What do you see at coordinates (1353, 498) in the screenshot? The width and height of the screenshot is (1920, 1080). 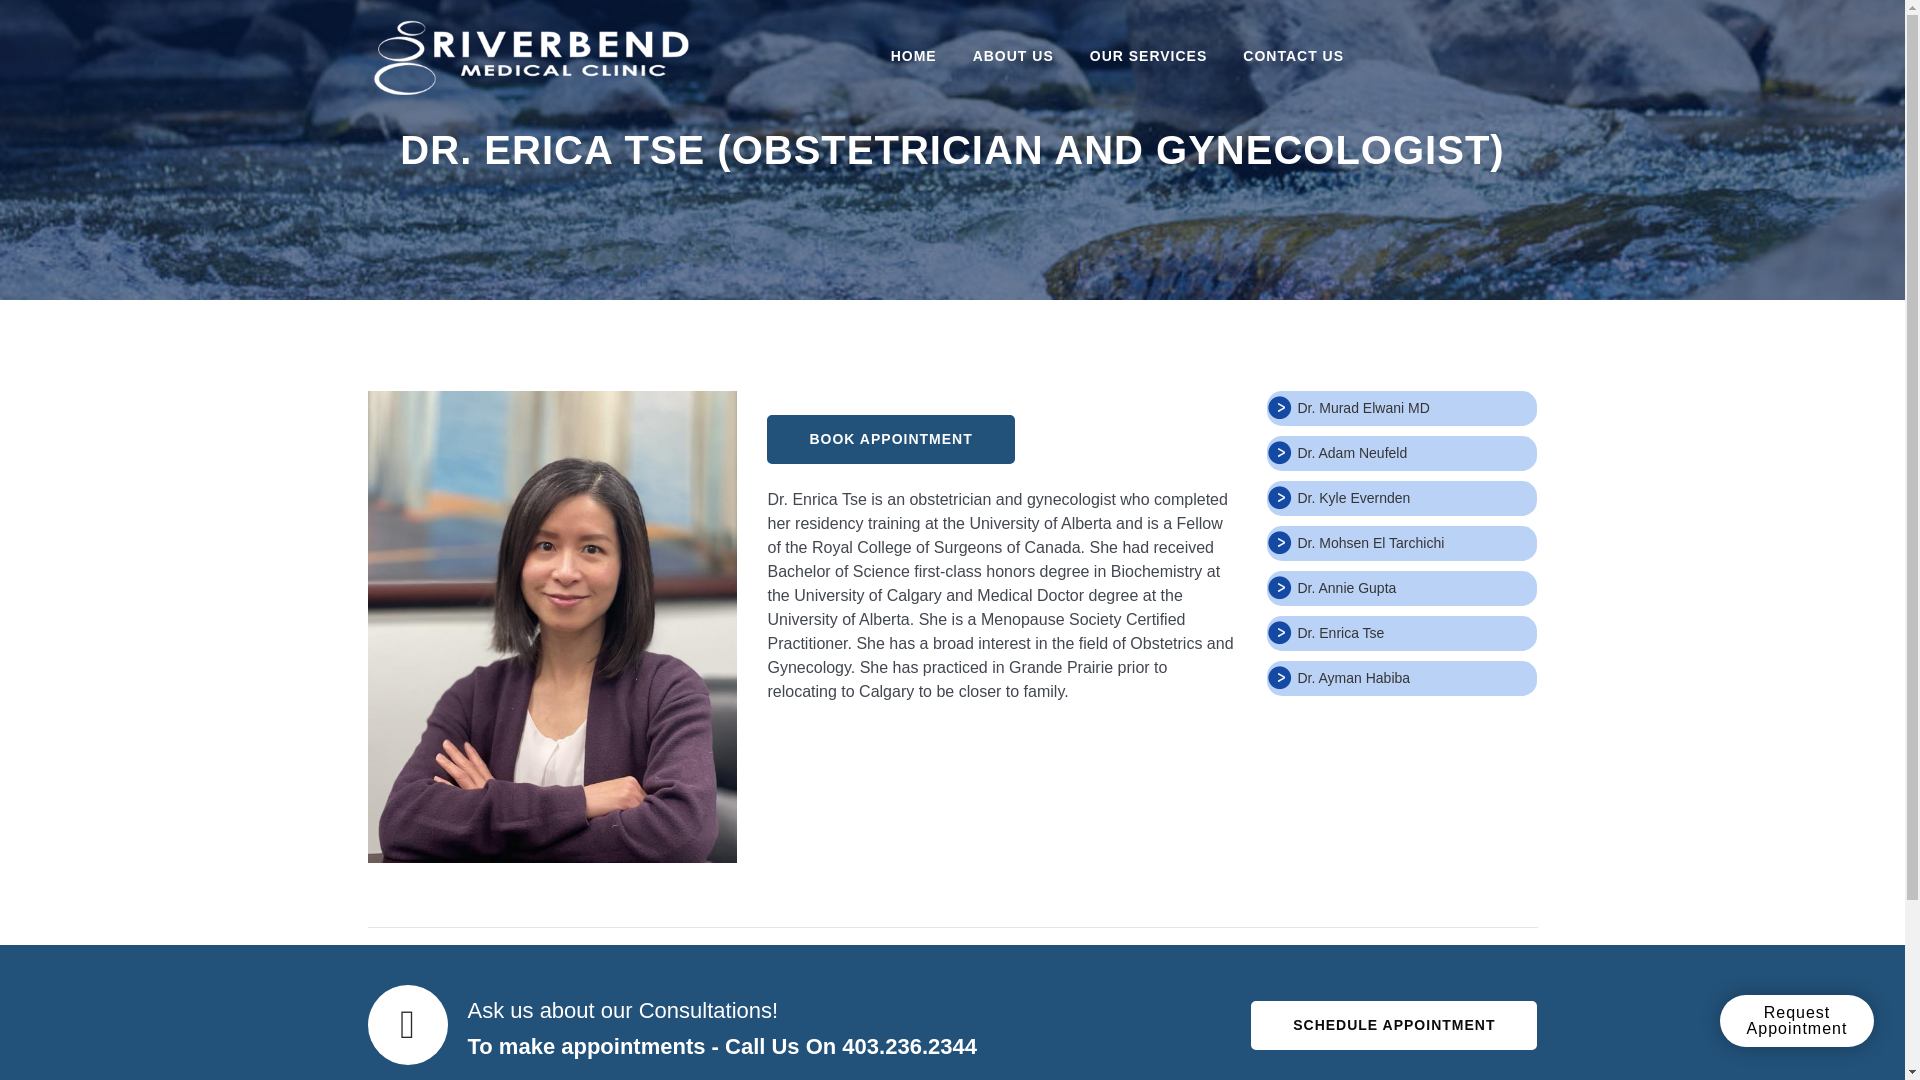 I see `Dr. Kyle Evernden` at bounding box center [1353, 498].